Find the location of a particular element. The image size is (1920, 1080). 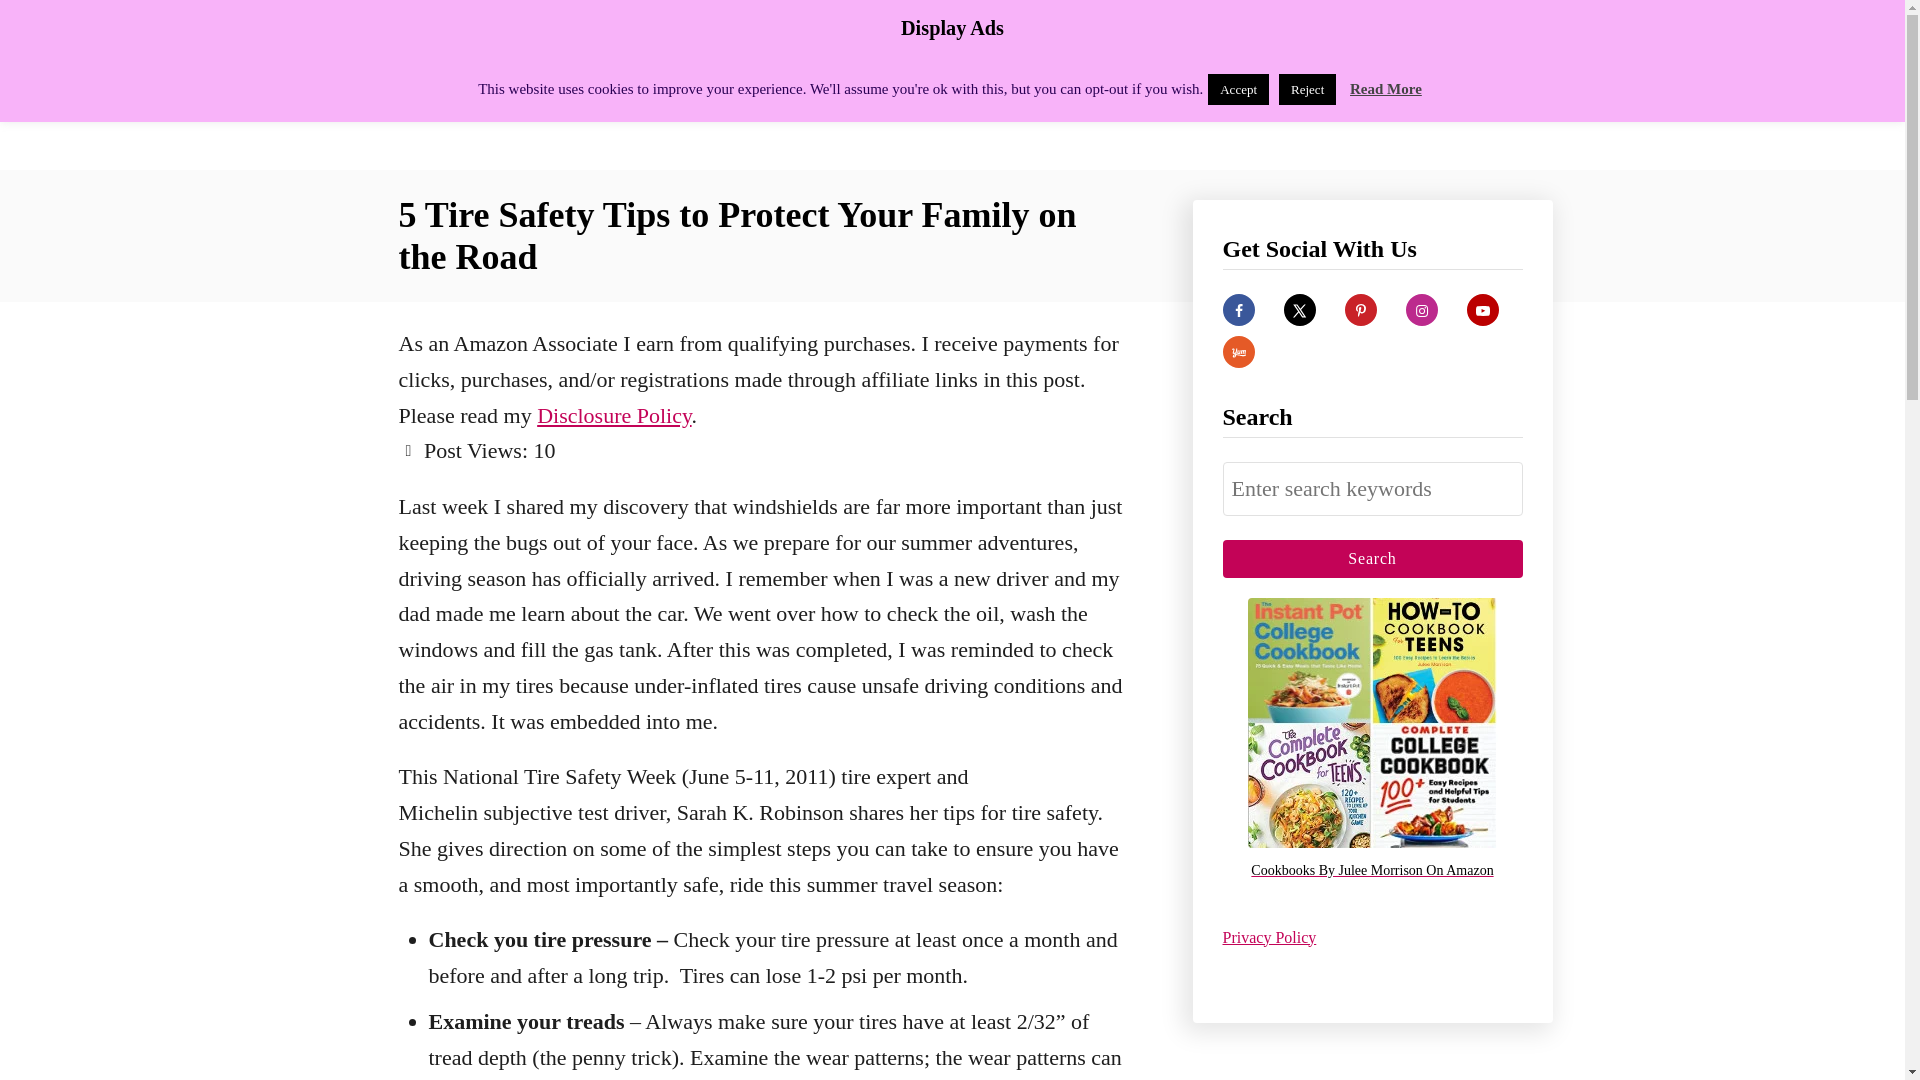

Accept is located at coordinates (1238, 89).